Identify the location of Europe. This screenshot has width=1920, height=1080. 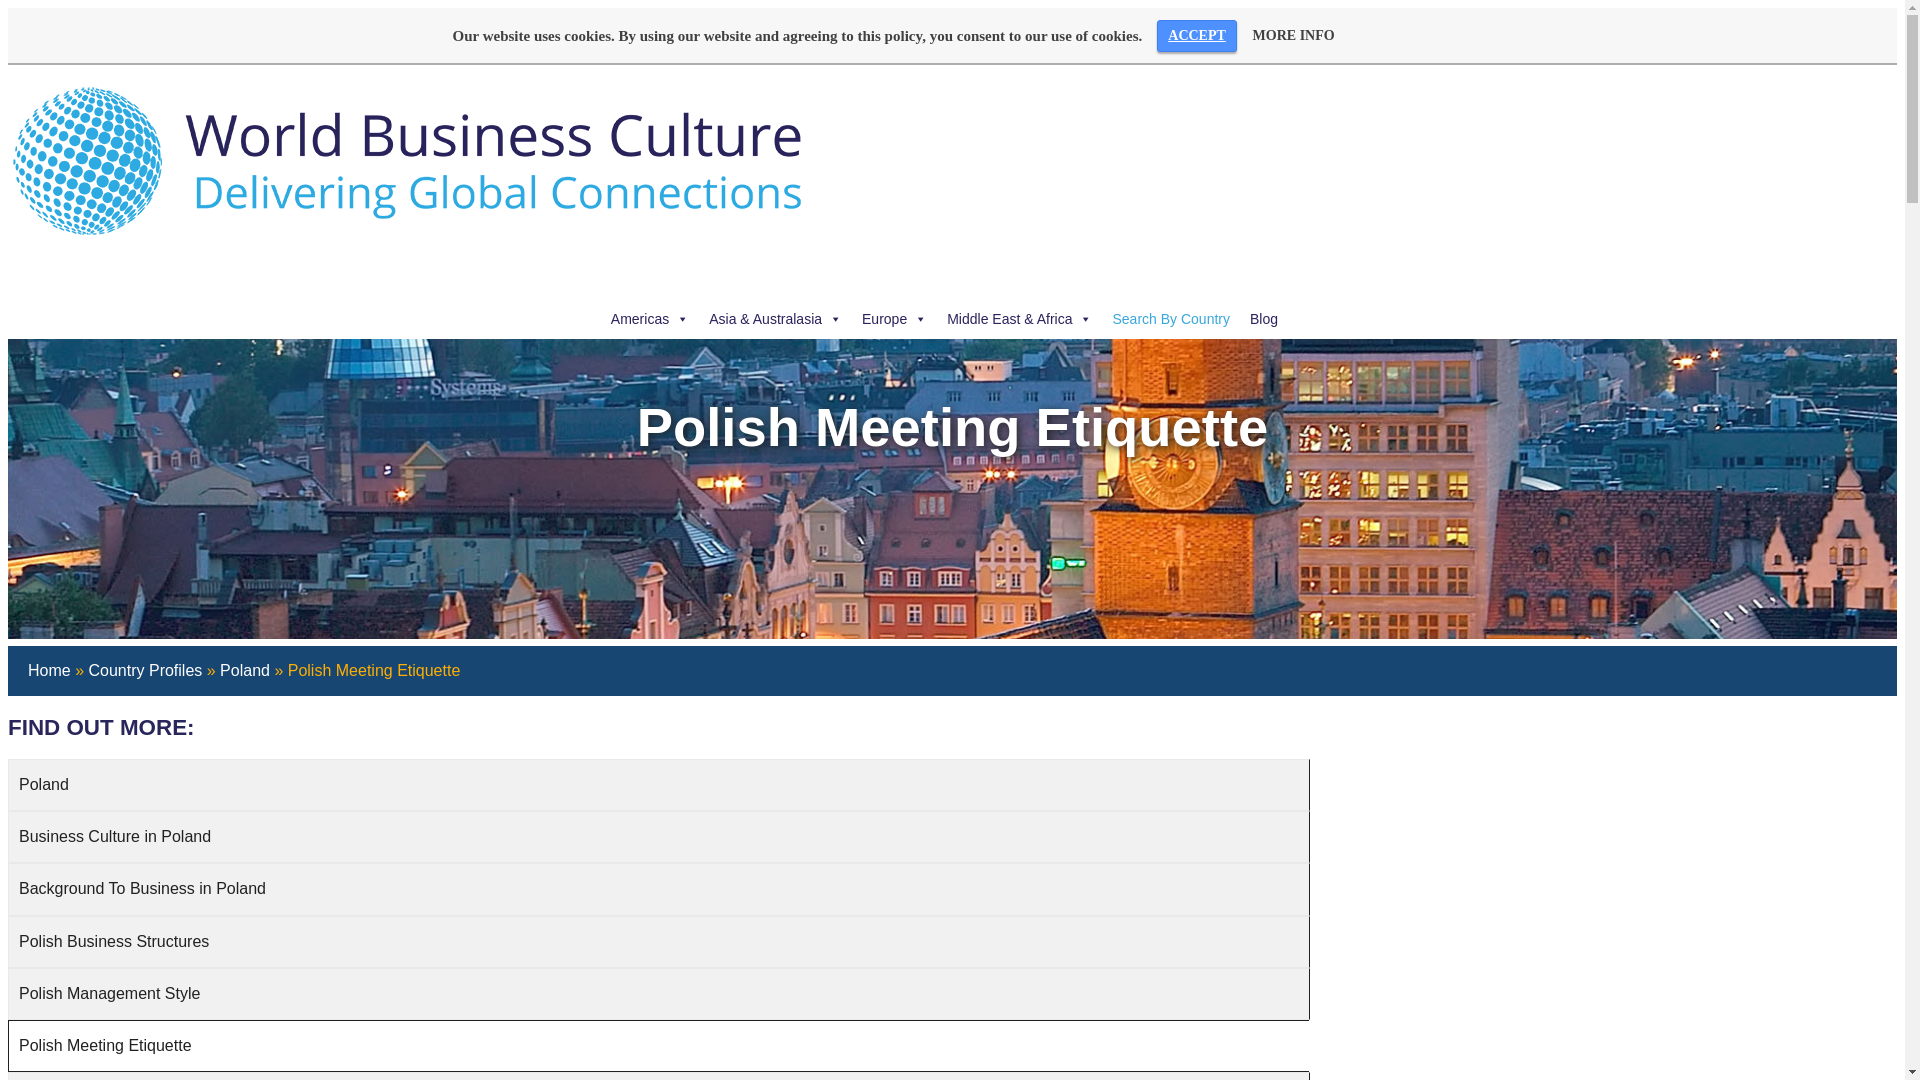
(894, 319).